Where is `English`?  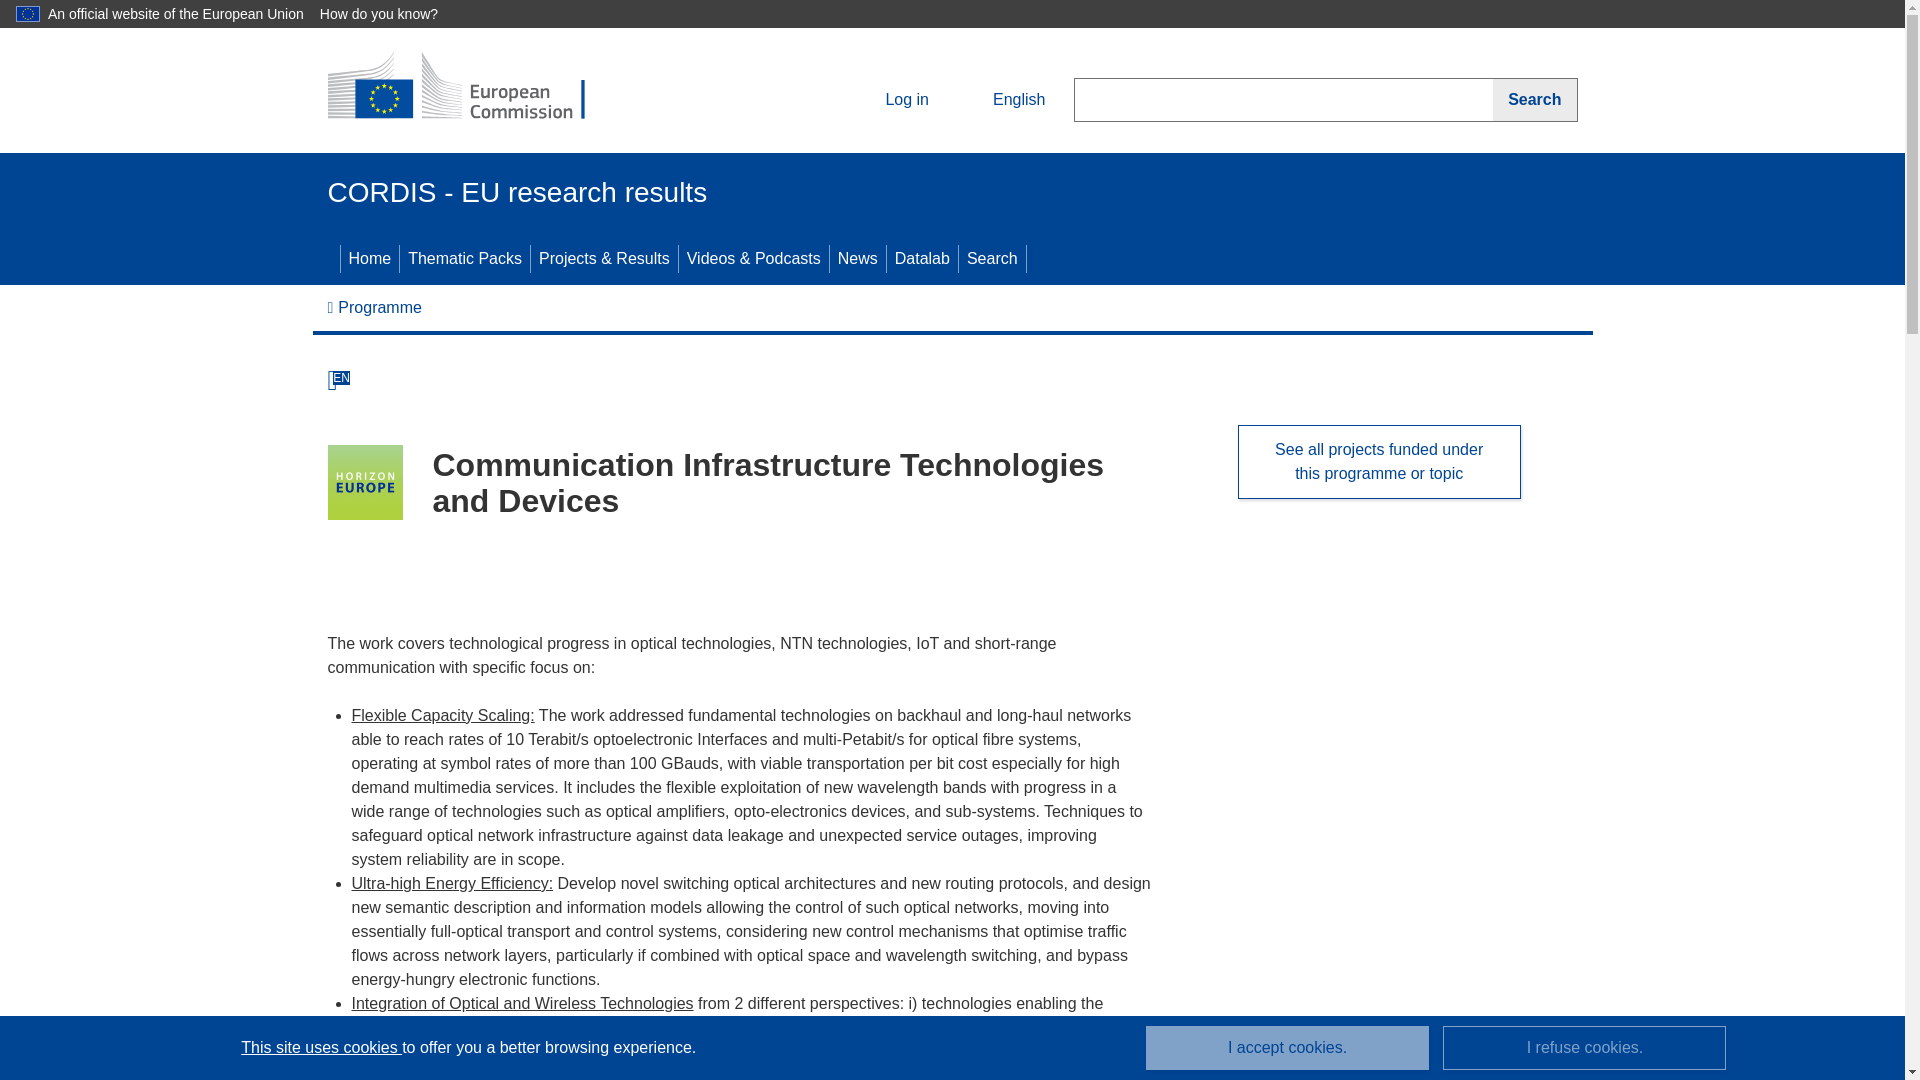 English is located at coordinates (1002, 100).